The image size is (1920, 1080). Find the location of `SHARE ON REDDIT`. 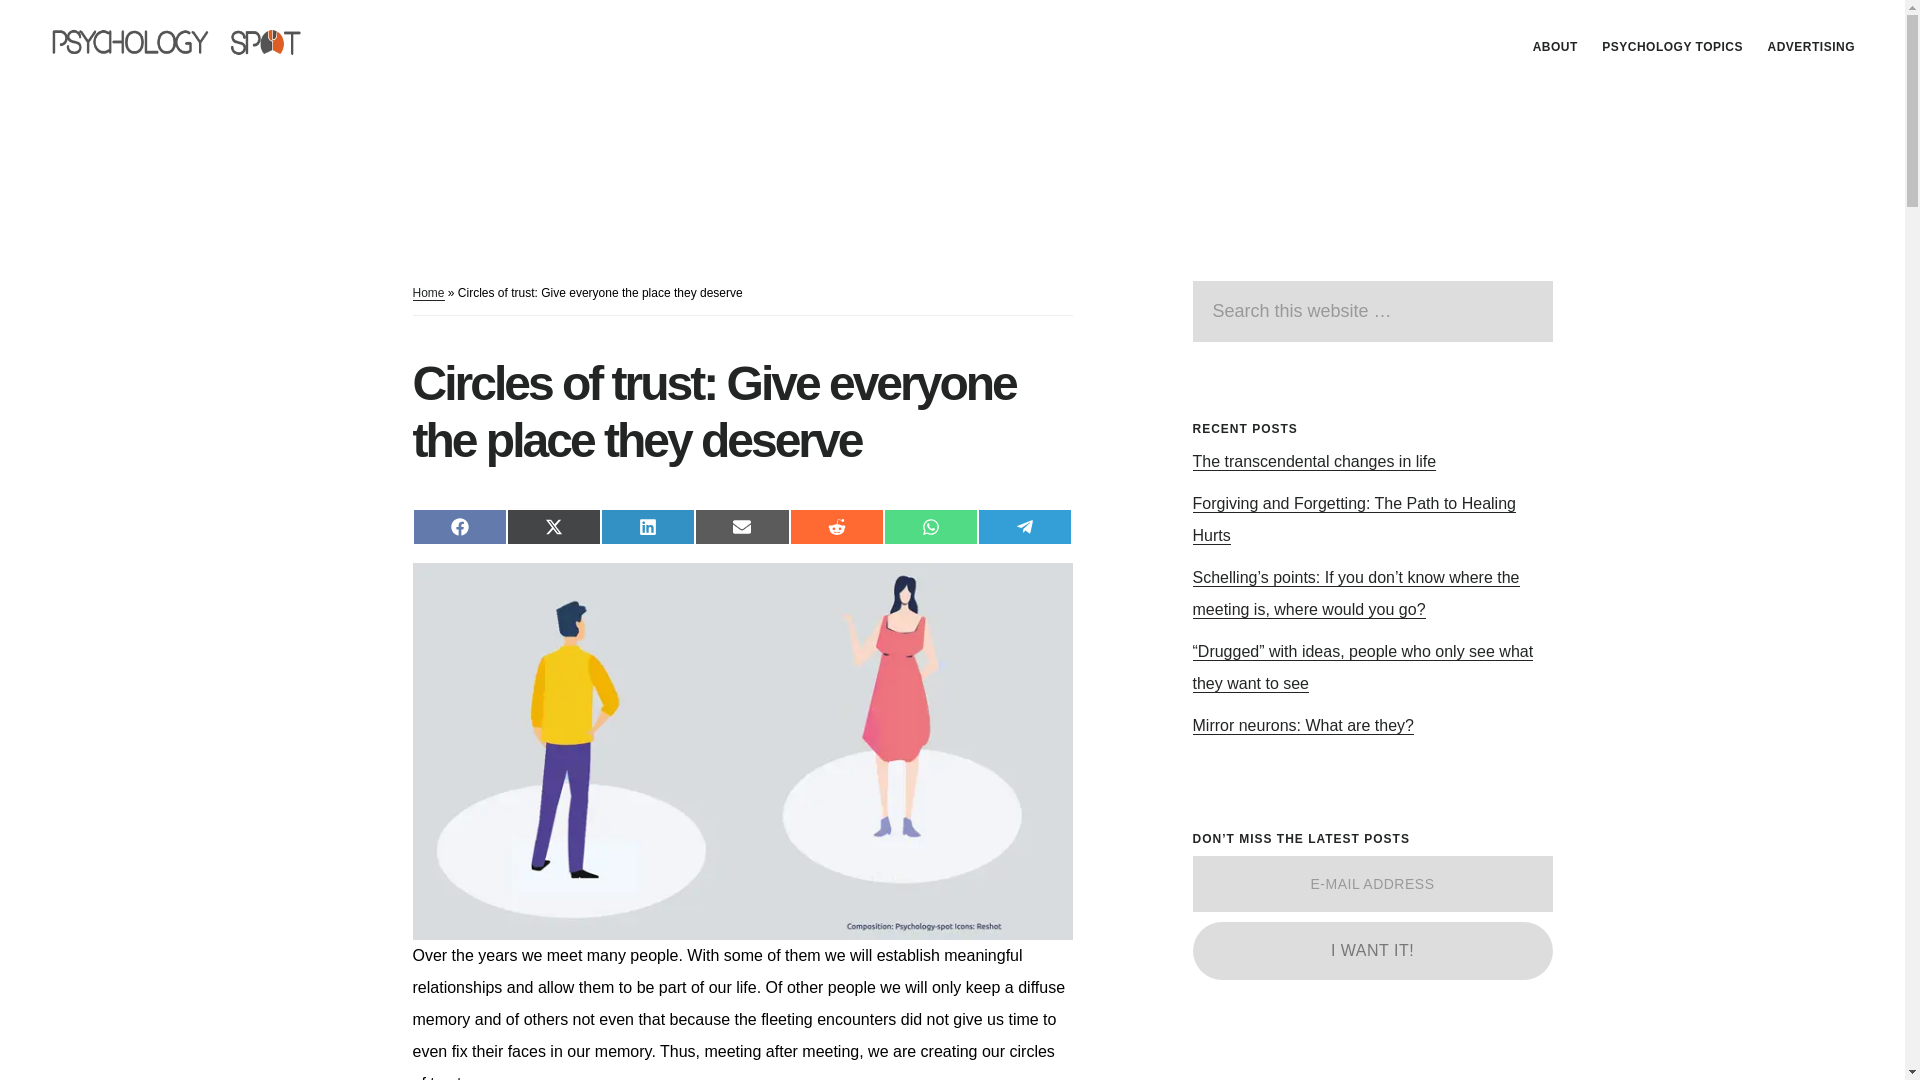

SHARE ON REDDIT is located at coordinates (836, 526).